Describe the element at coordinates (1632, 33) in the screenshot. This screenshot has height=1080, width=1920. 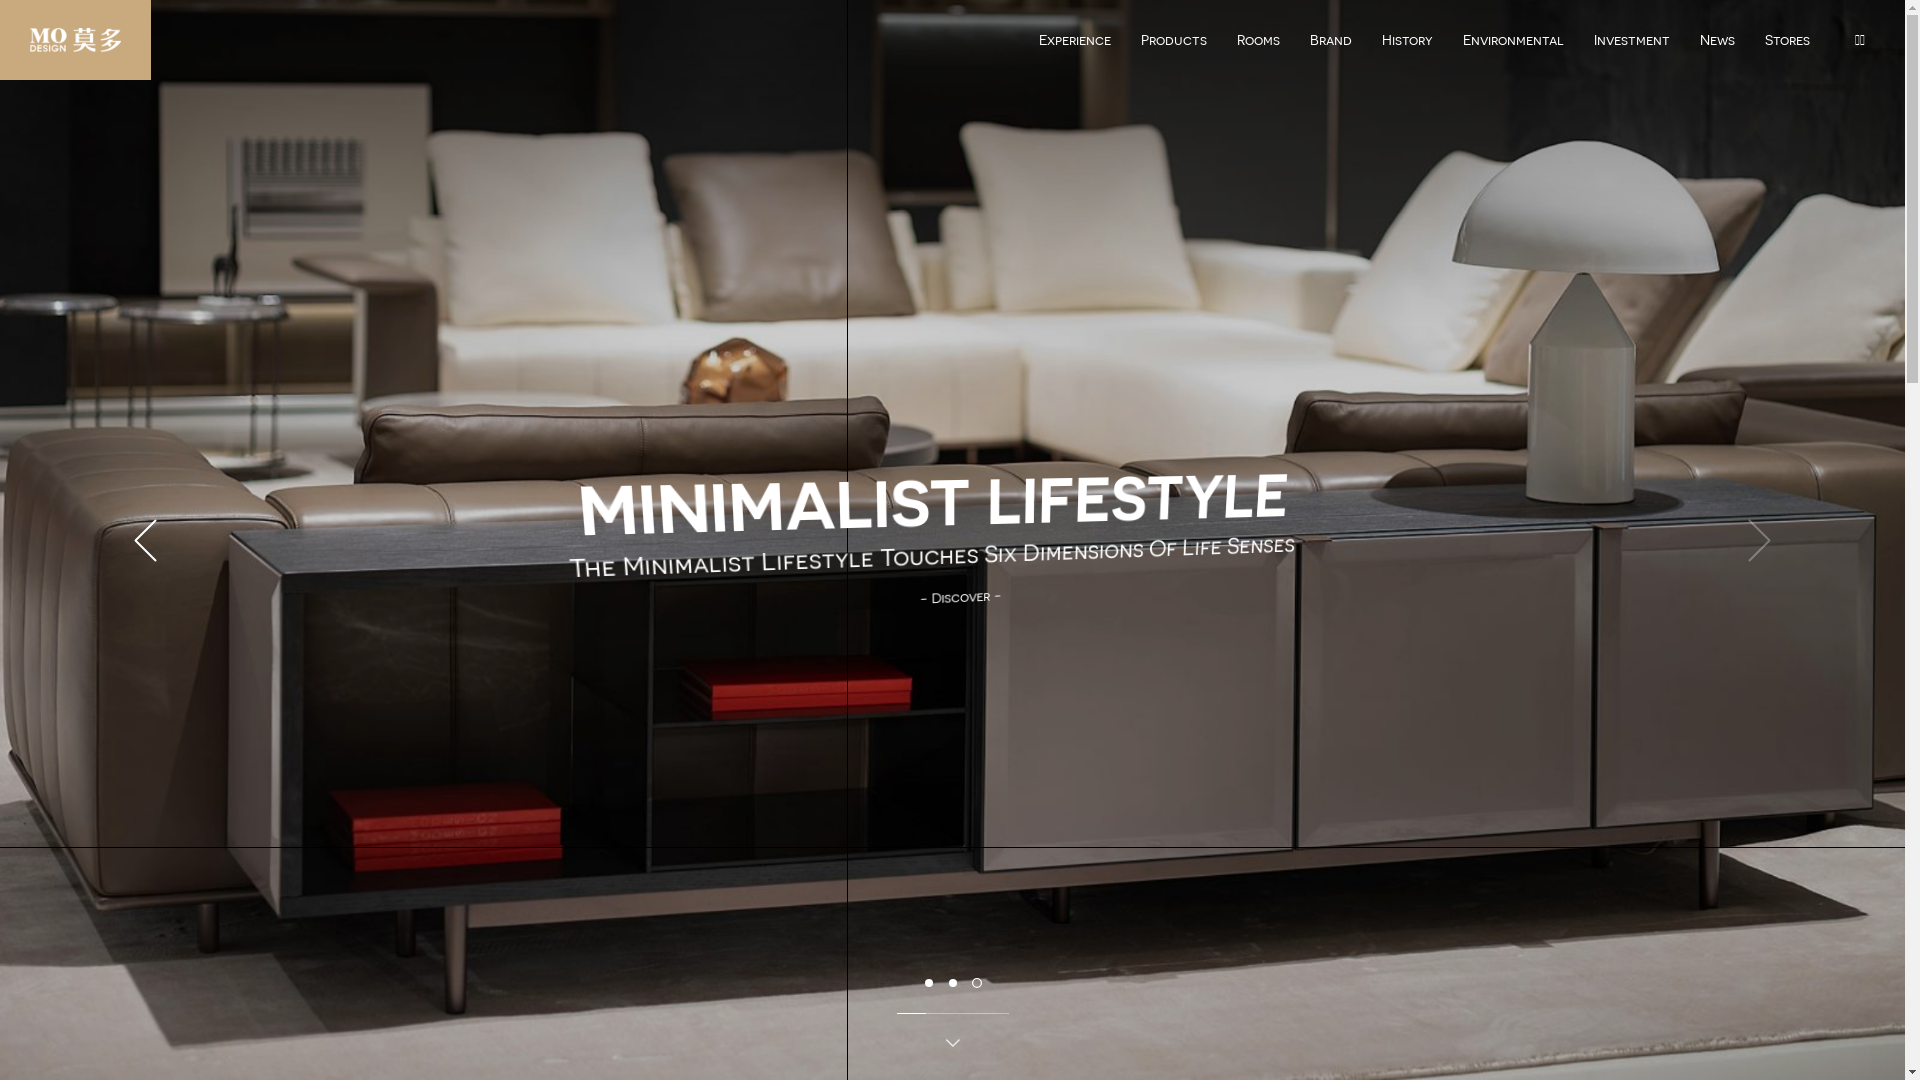
I see `Investment` at that location.